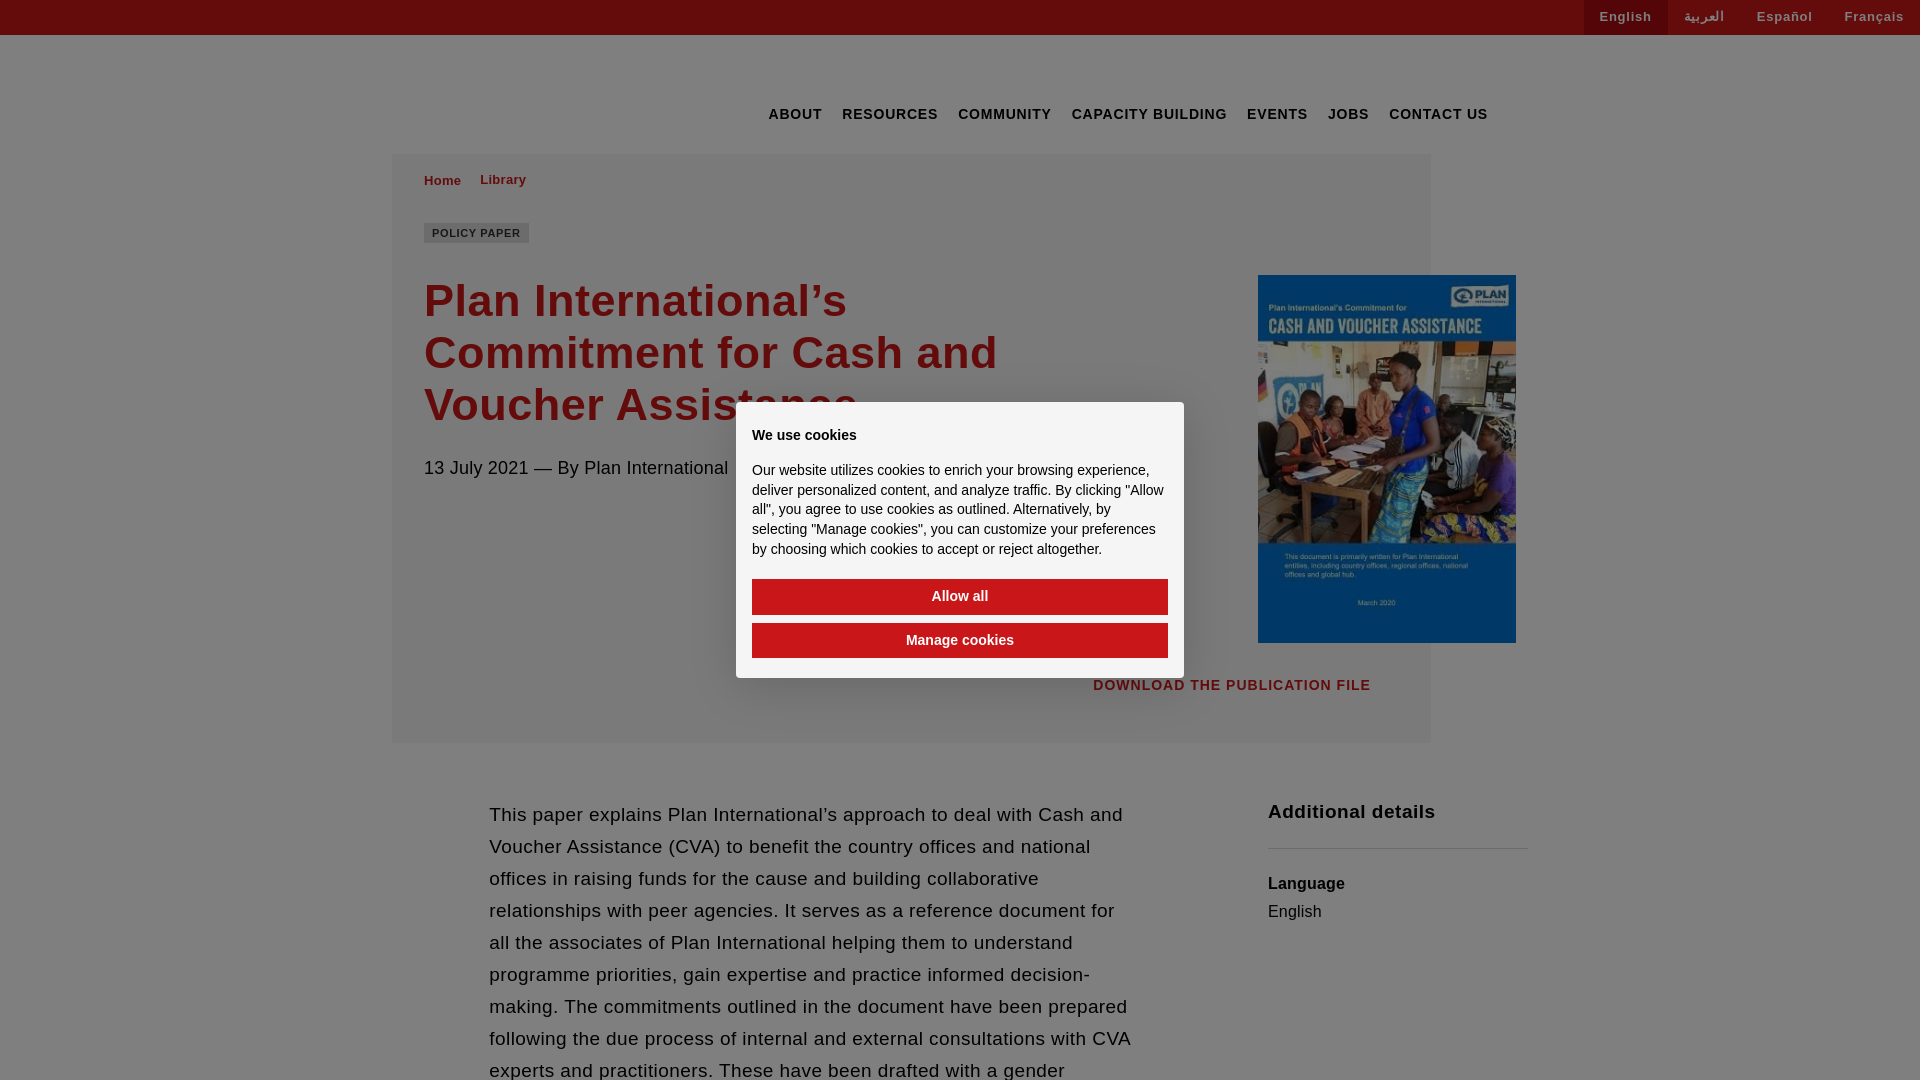 This screenshot has height=1080, width=1920. Describe the element at coordinates (432, 521) in the screenshot. I see `Share on Facebook` at that location.